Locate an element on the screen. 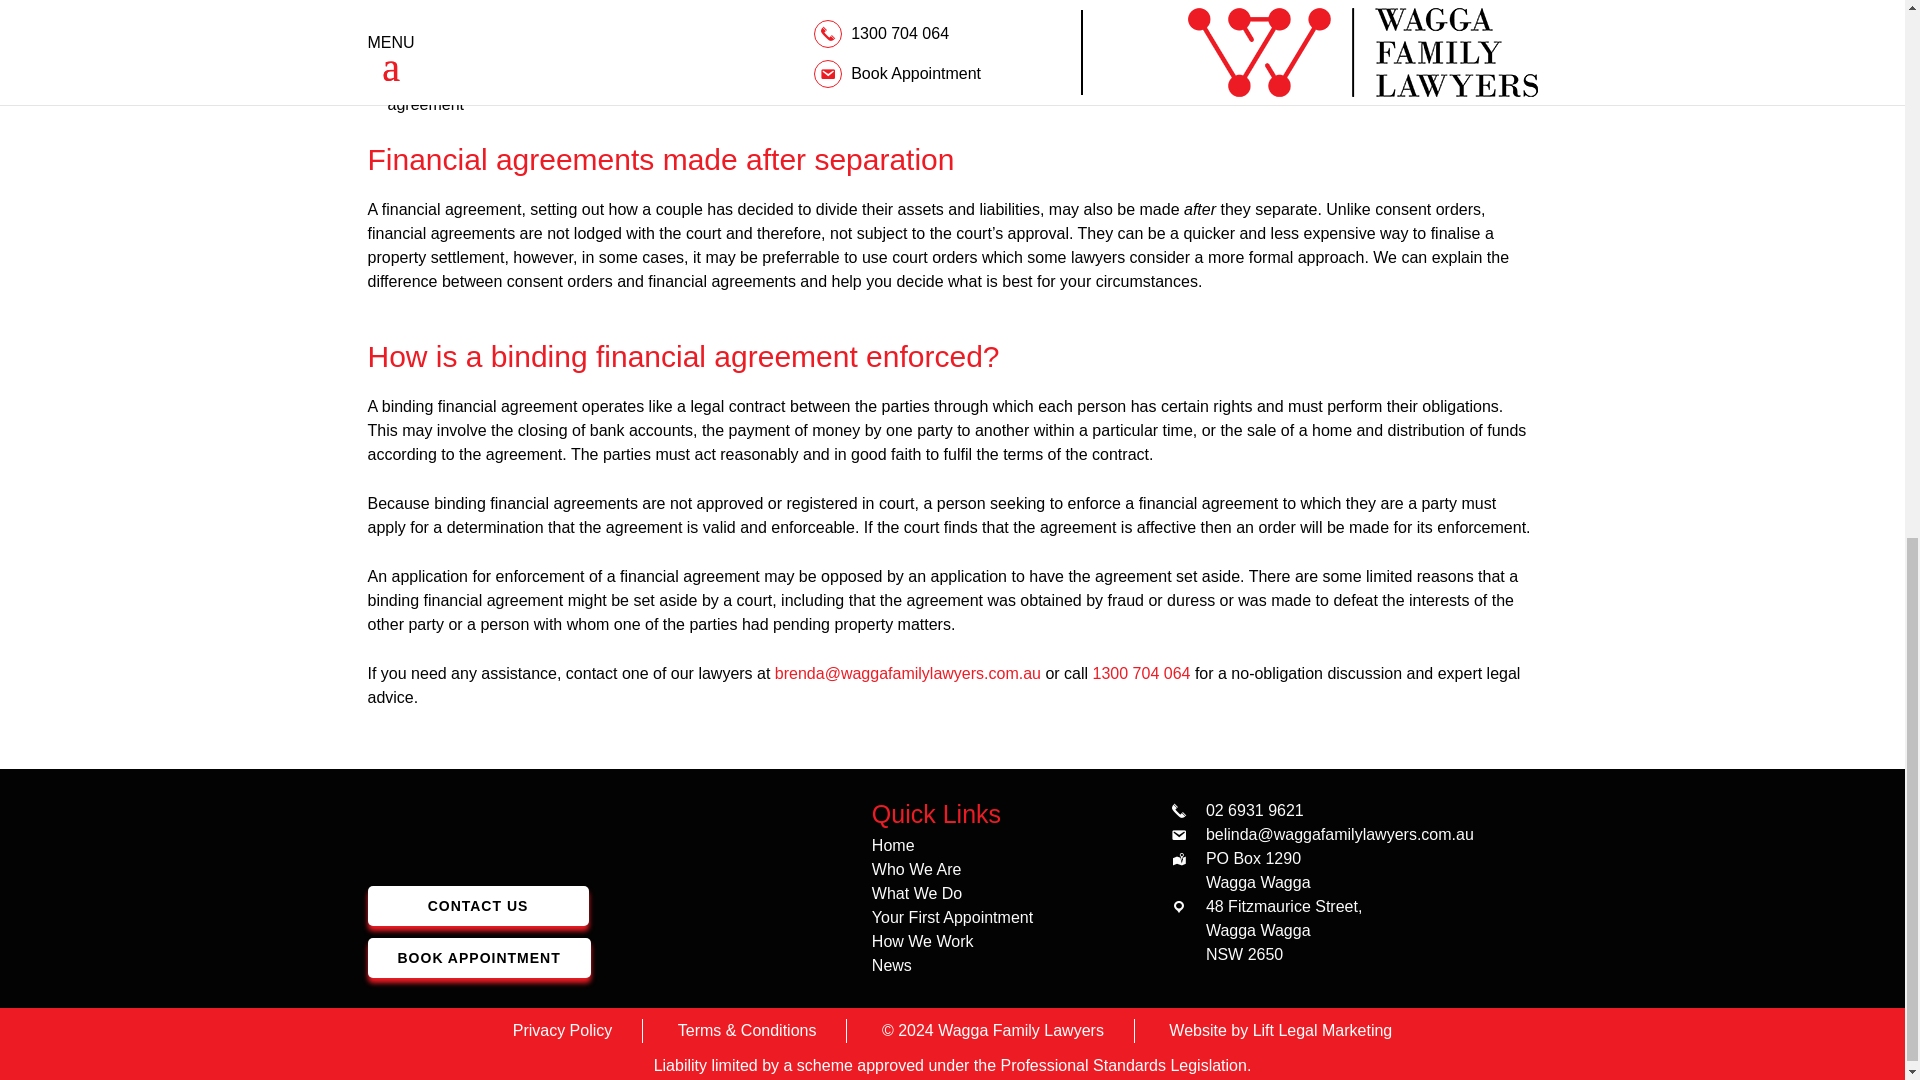 This screenshot has width=1920, height=1080. Home is located at coordinates (893, 846).